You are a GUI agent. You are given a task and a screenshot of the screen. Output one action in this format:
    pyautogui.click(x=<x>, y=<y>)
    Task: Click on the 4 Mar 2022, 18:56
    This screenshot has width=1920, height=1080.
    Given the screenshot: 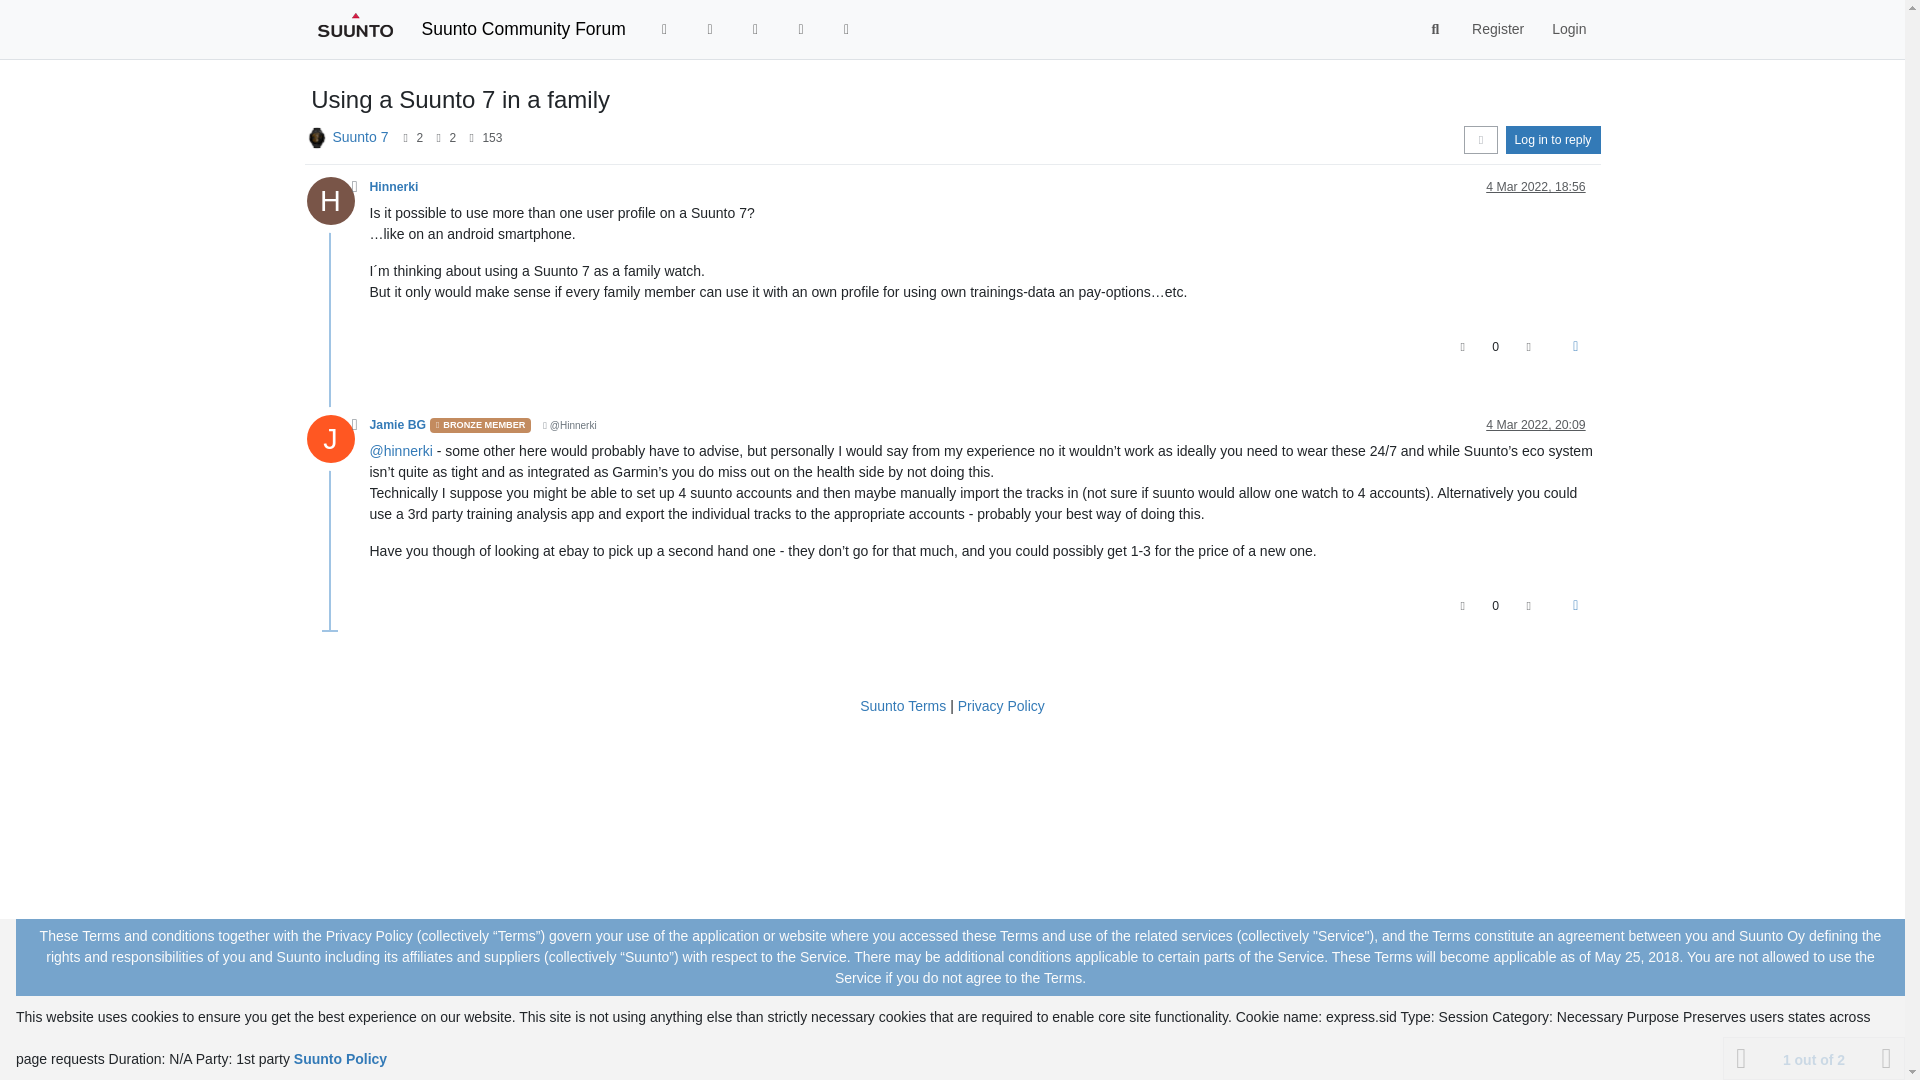 What is the action you would take?
    pyautogui.click(x=1536, y=187)
    